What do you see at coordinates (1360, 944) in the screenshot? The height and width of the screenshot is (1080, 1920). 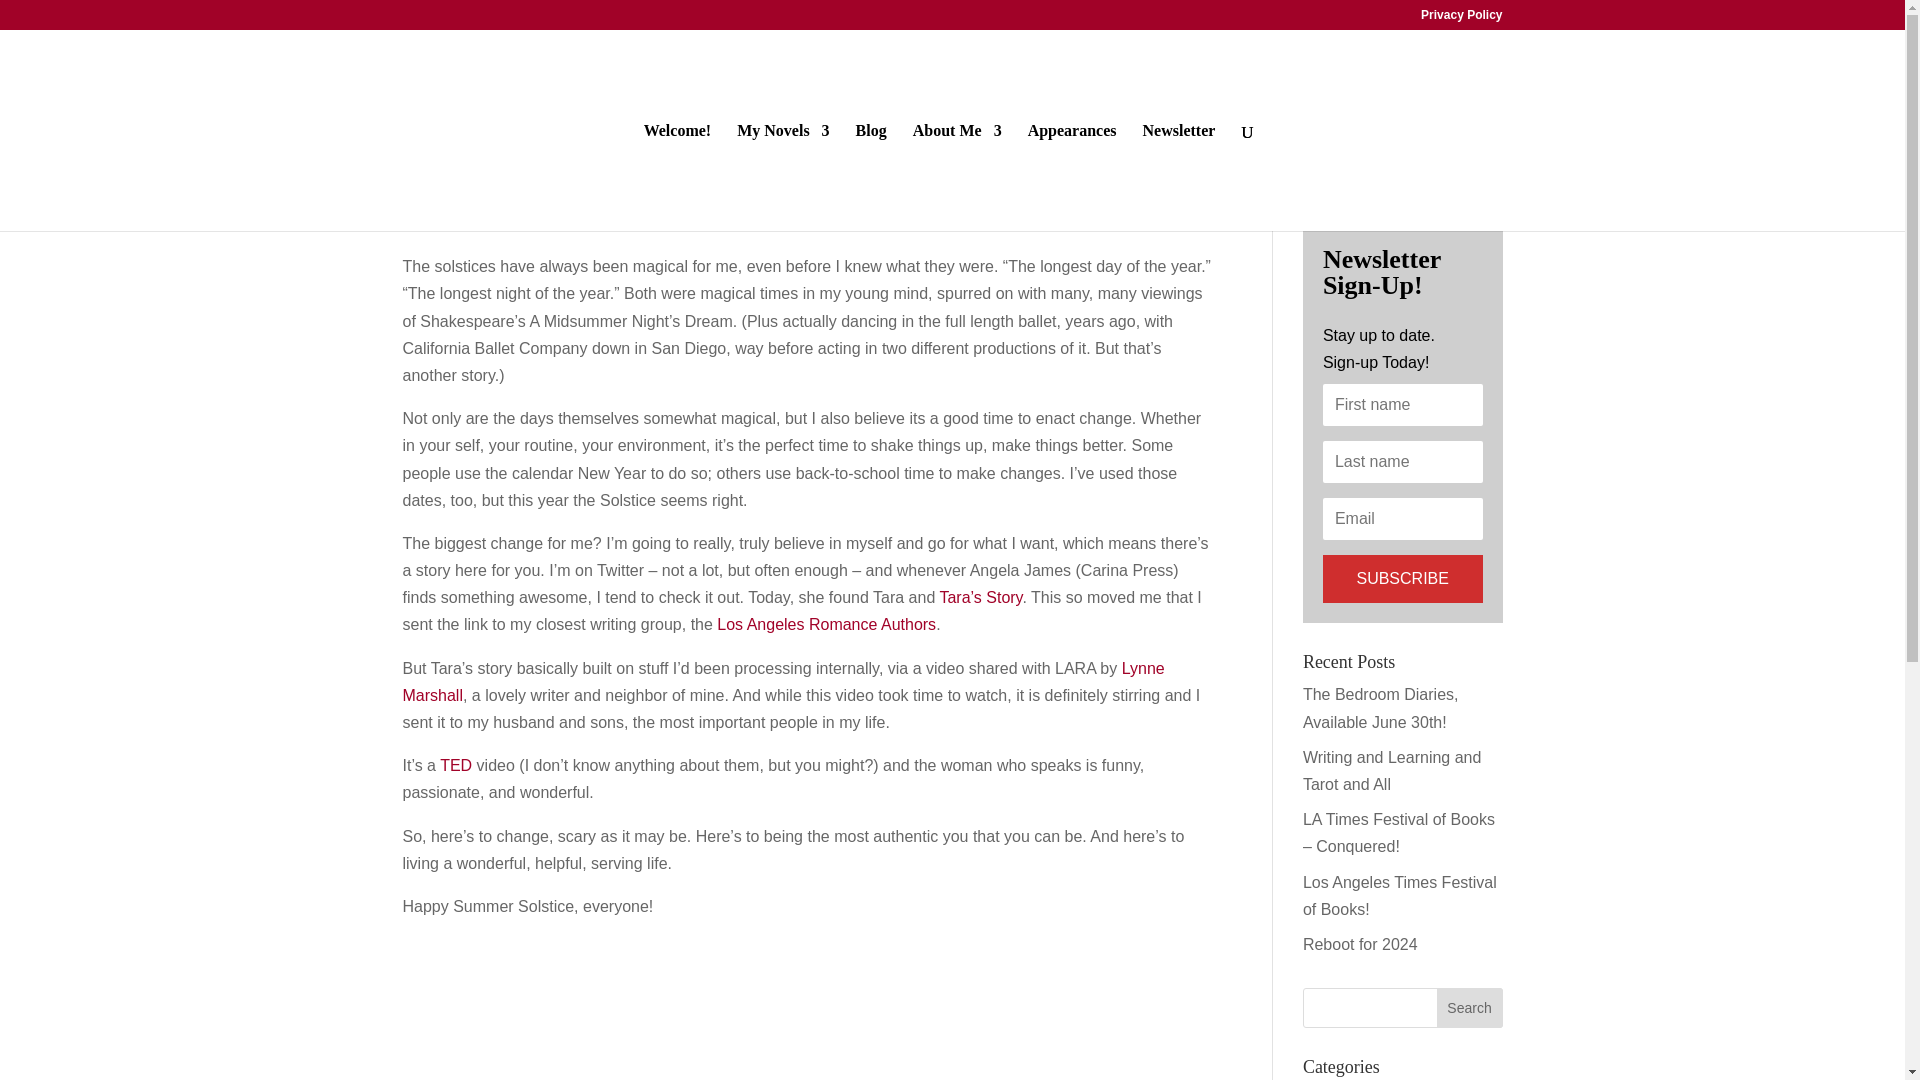 I see `Reboot for 2024` at bounding box center [1360, 944].